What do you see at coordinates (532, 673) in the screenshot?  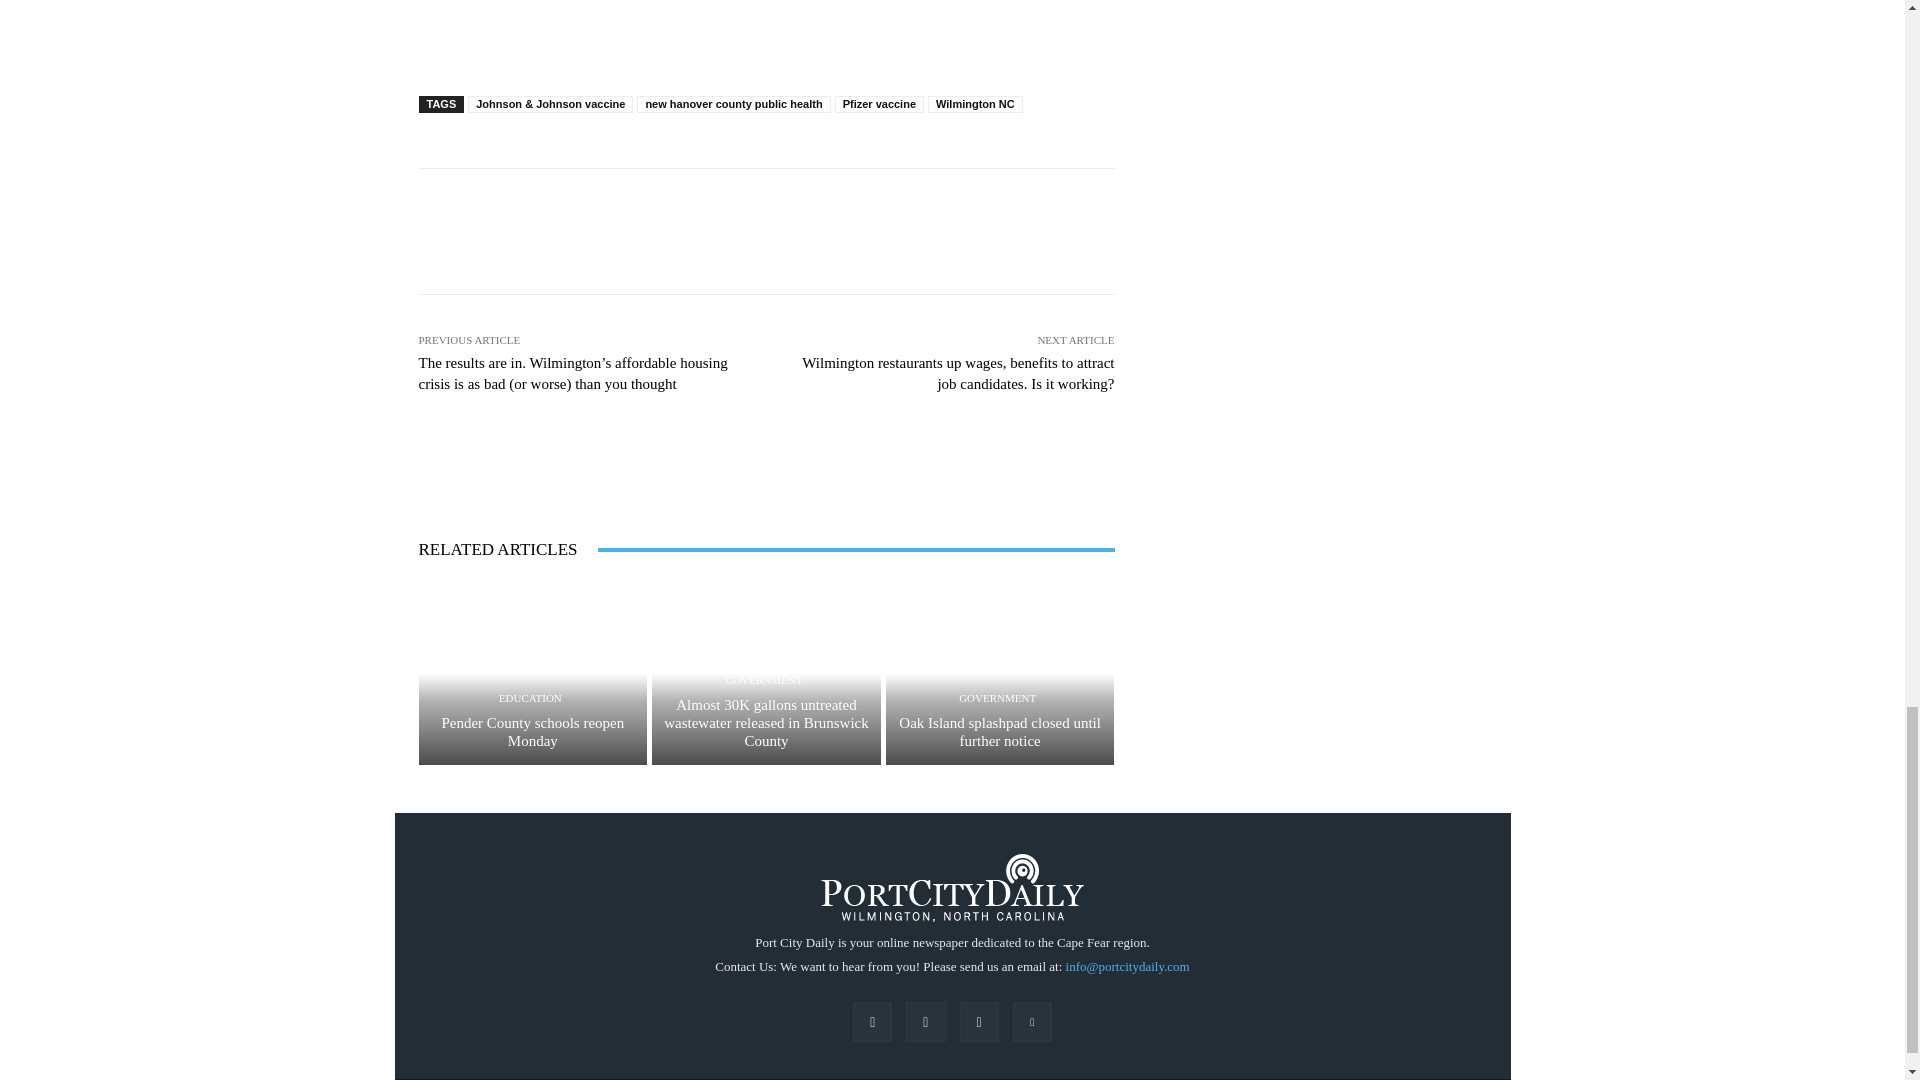 I see `Pender County schools reopen Monday` at bounding box center [532, 673].